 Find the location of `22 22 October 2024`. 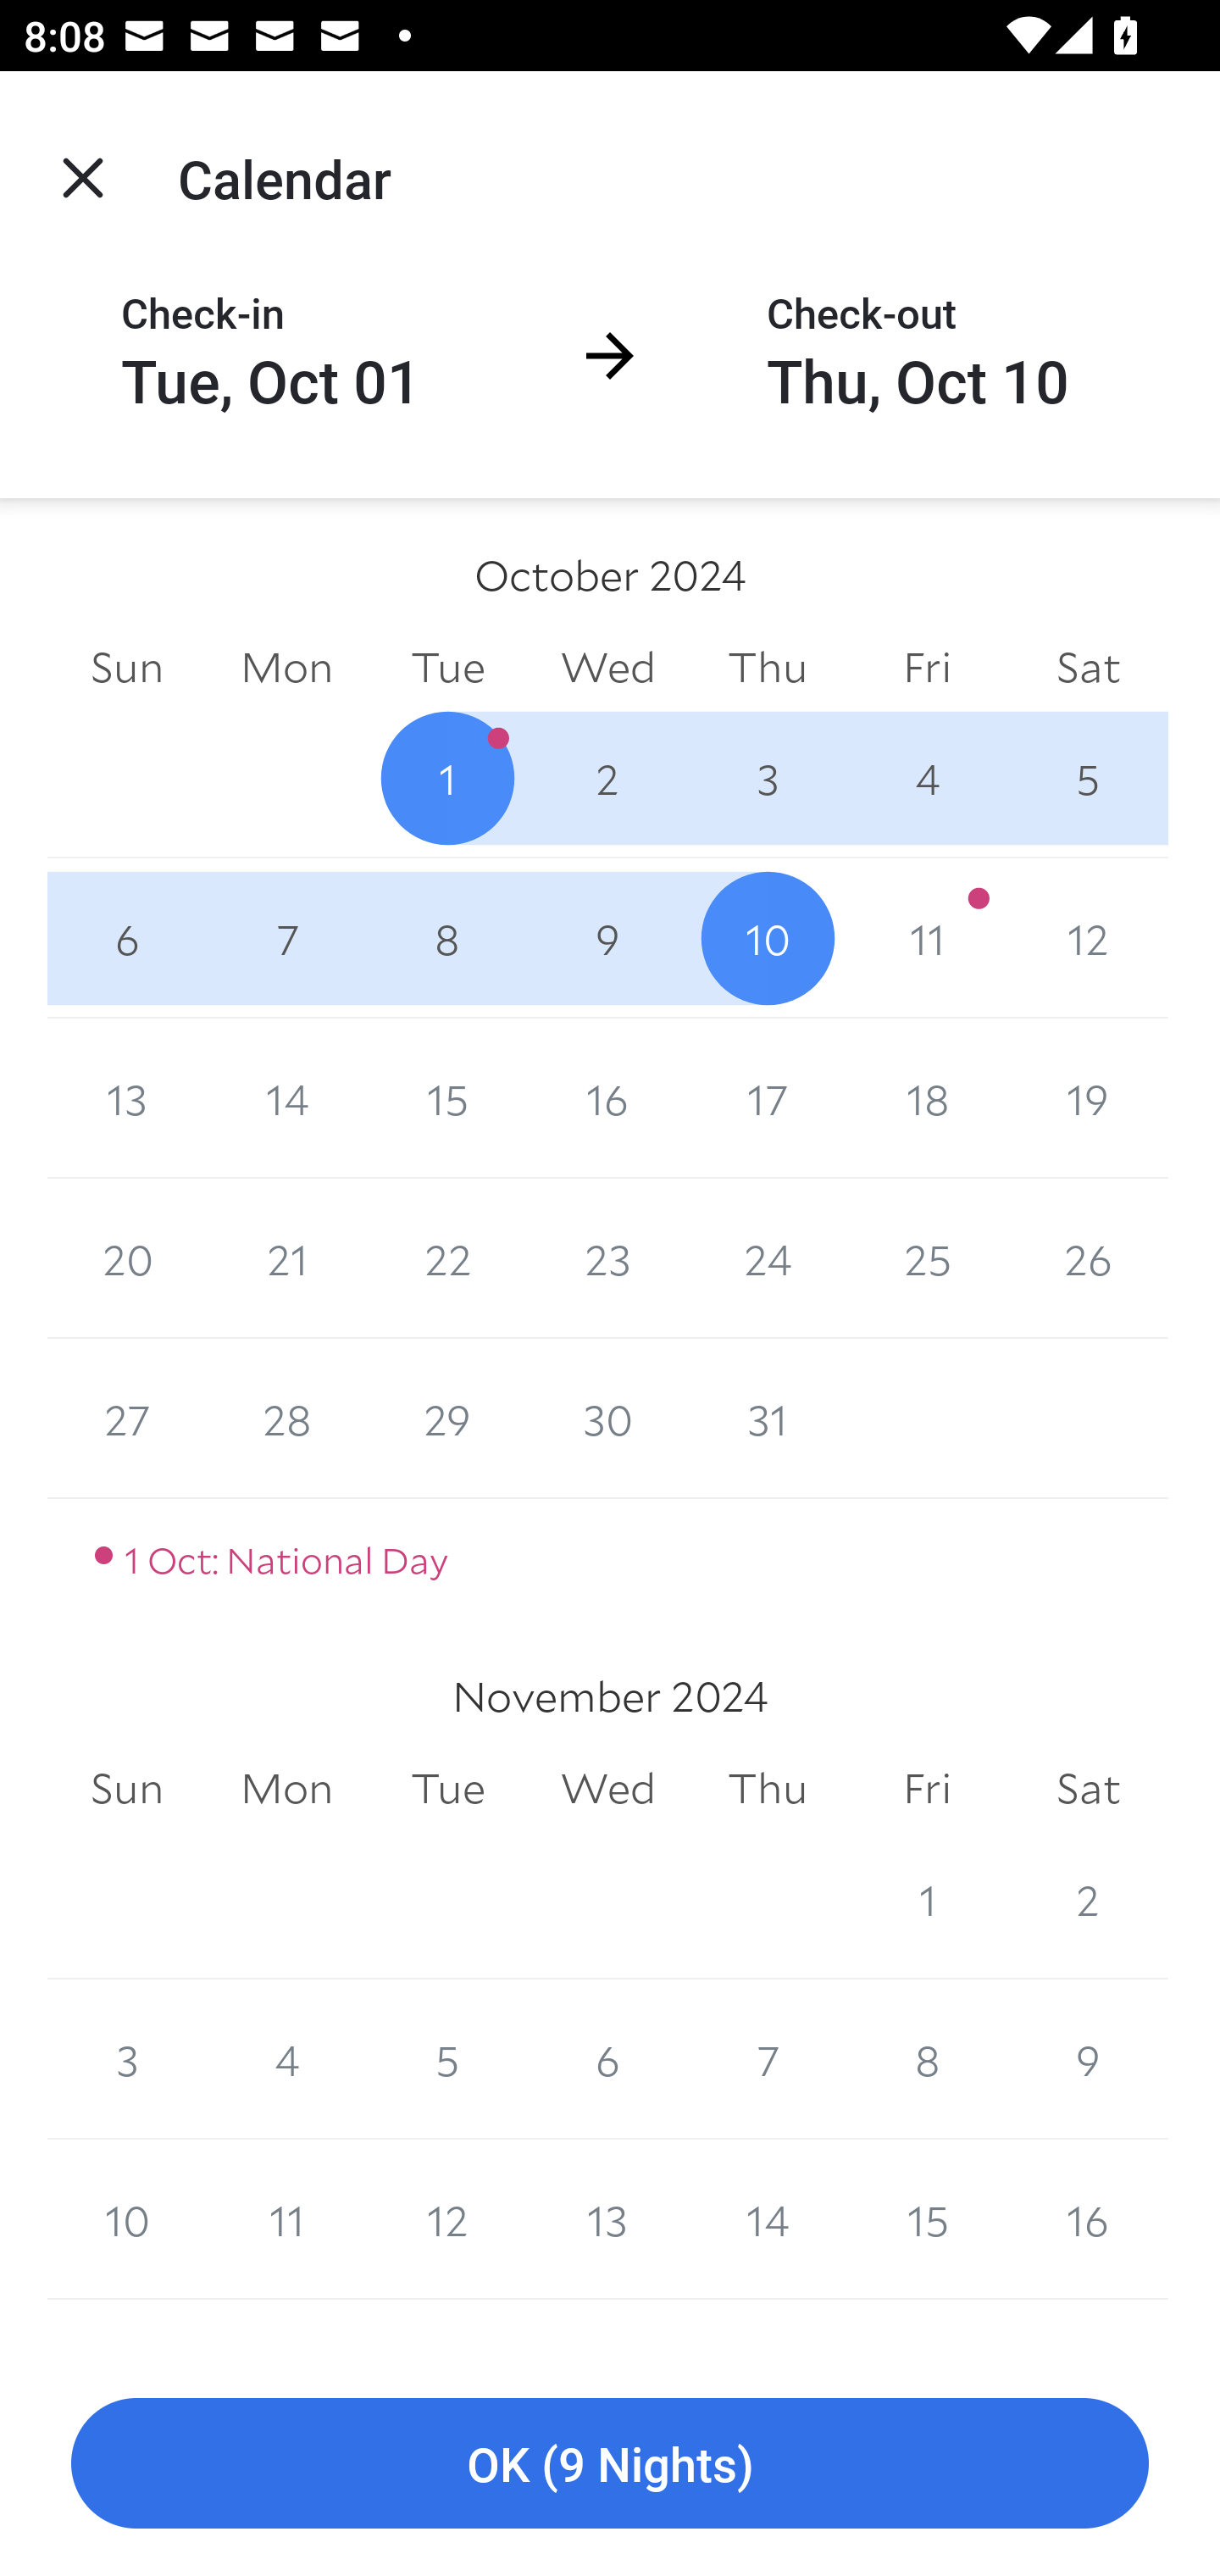

22 22 October 2024 is located at coordinates (447, 1259).